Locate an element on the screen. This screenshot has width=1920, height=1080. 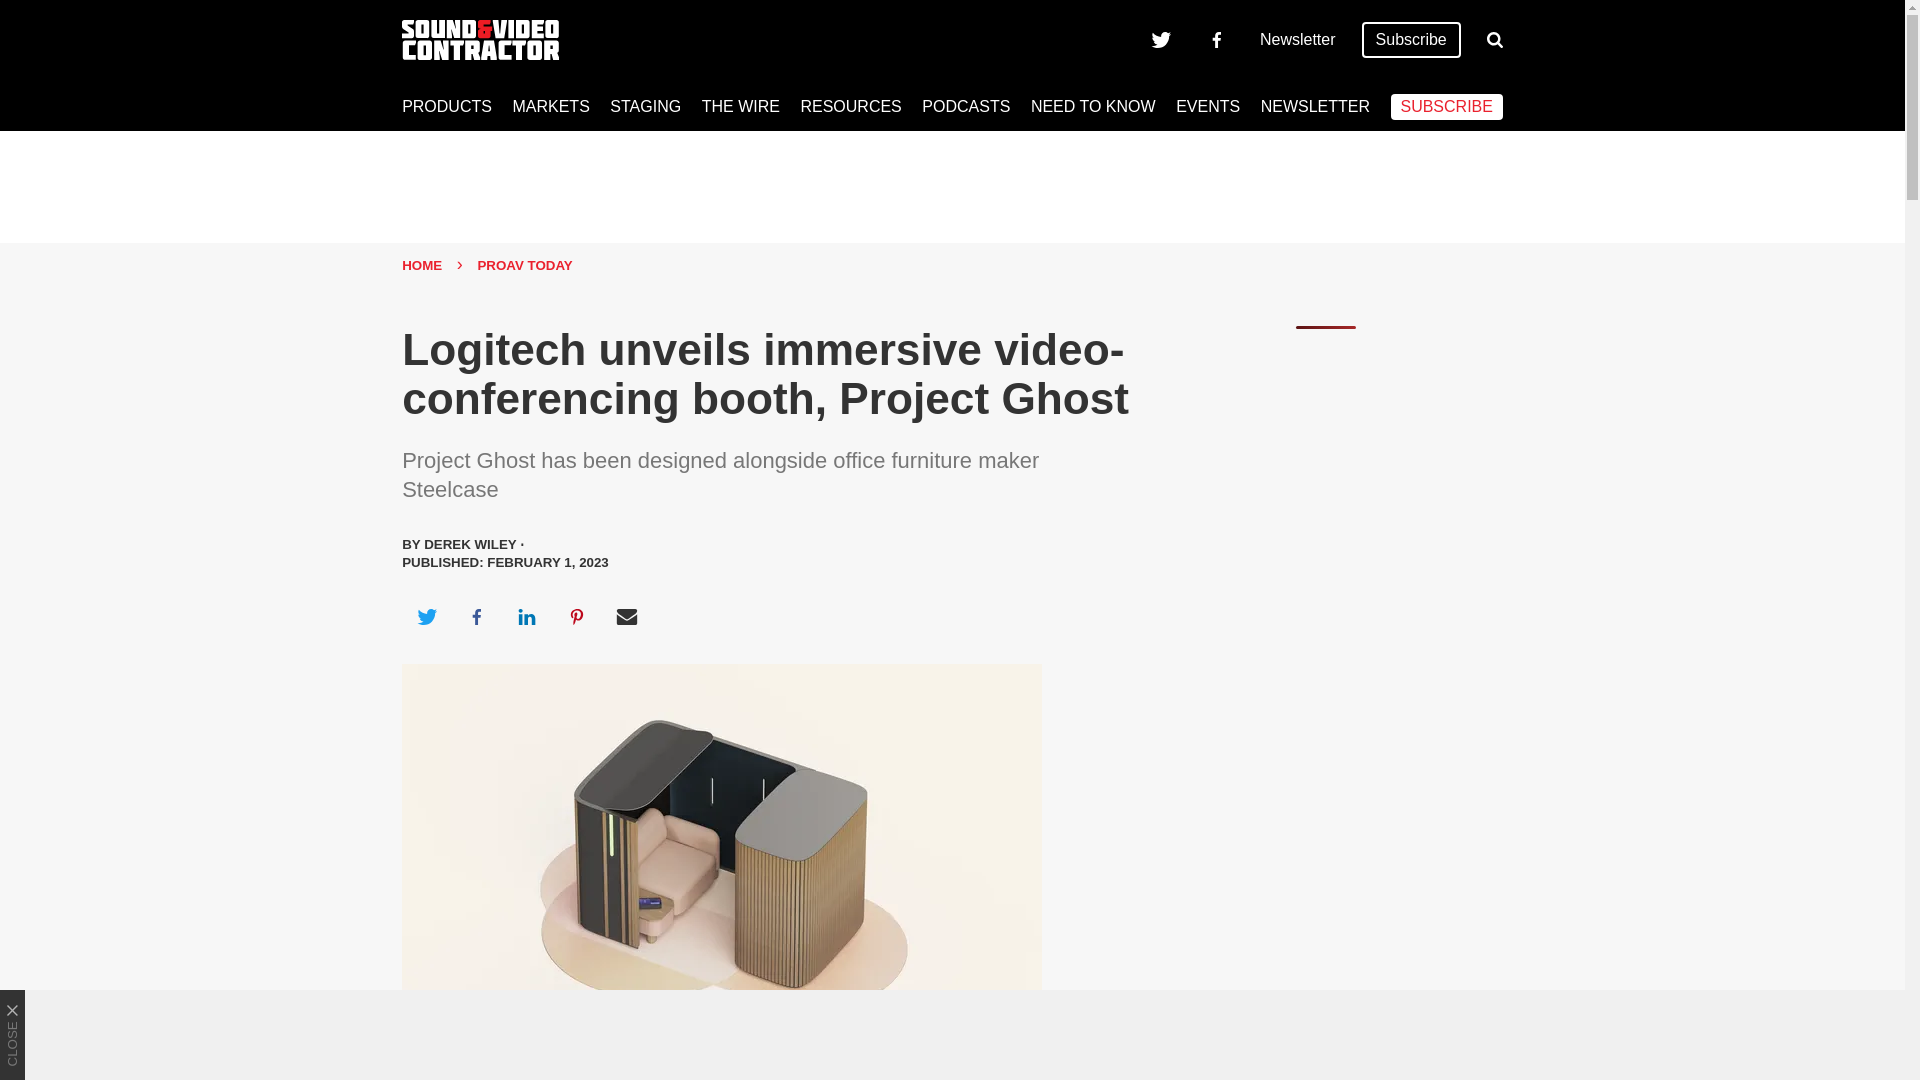
Share on Twitter is located at coordinates (426, 616).